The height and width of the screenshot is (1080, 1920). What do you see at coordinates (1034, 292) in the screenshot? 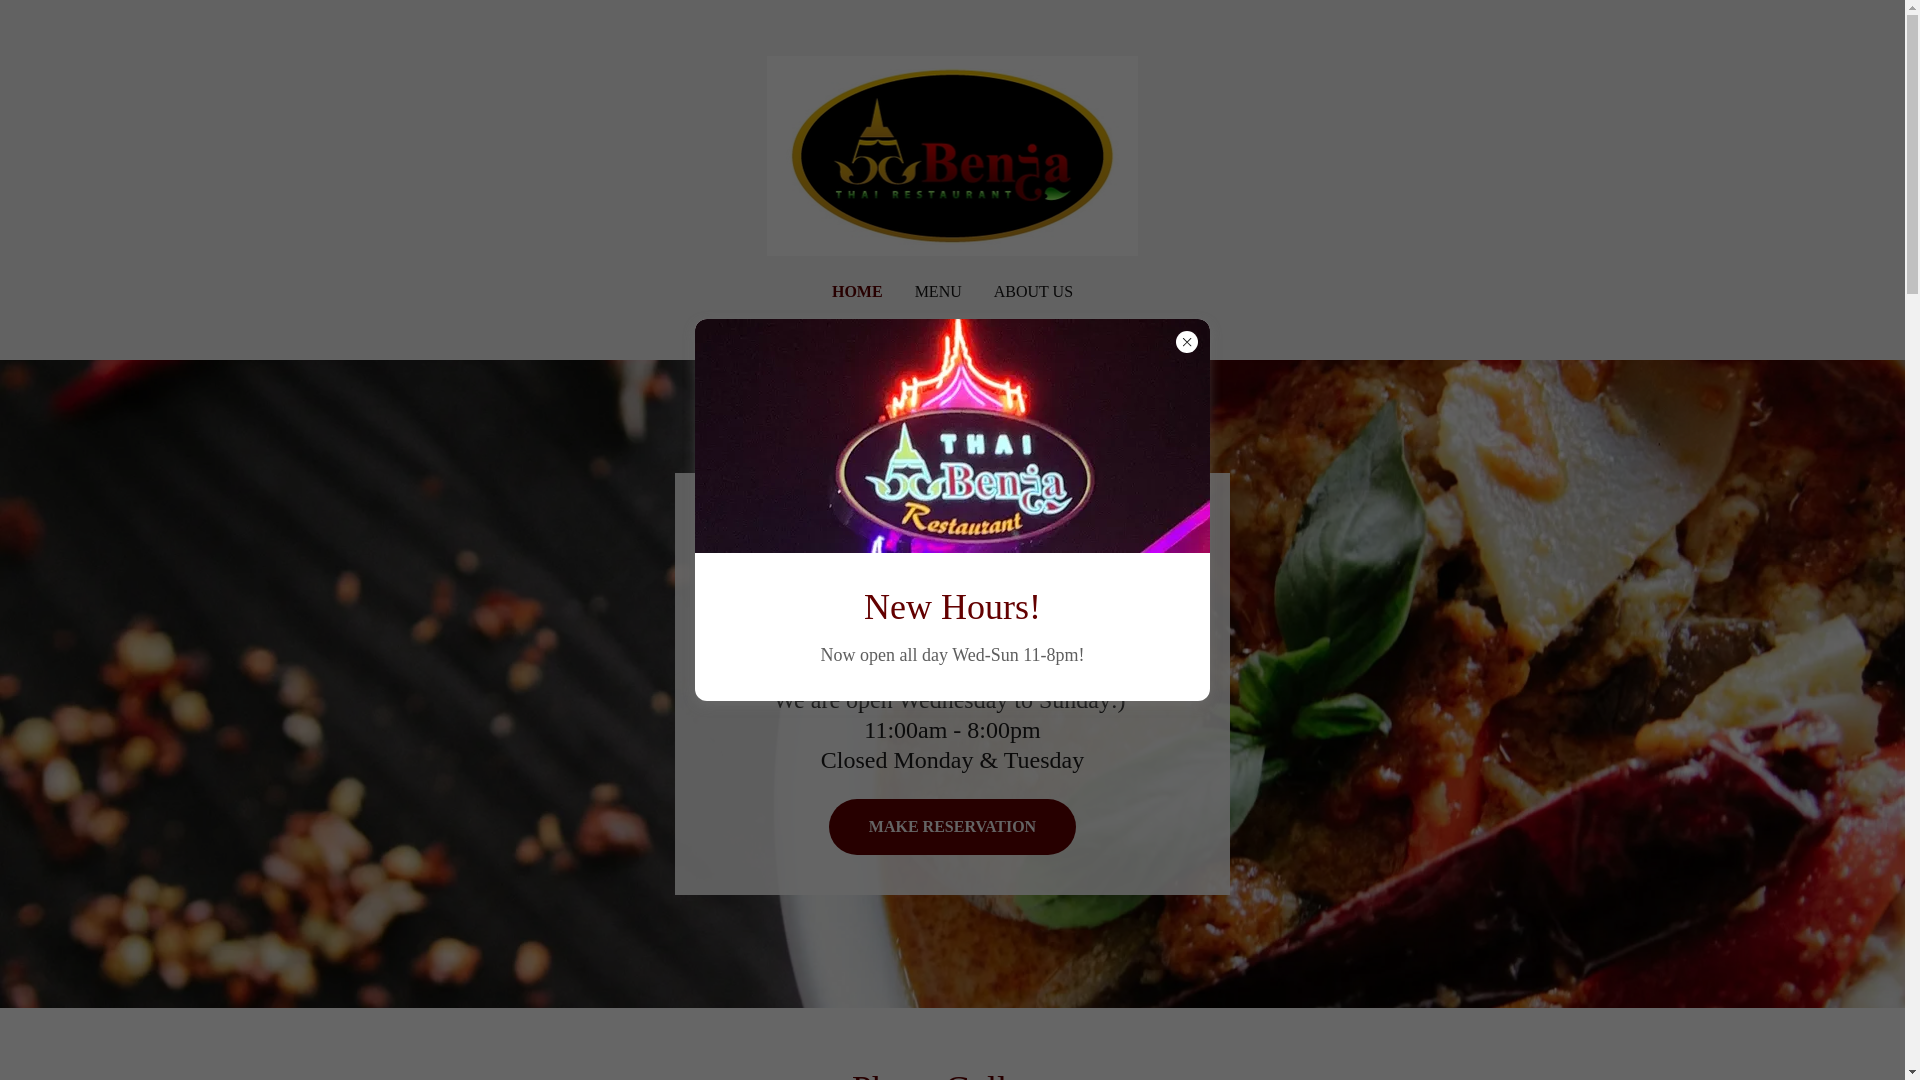
I see `ABOUT US` at bounding box center [1034, 292].